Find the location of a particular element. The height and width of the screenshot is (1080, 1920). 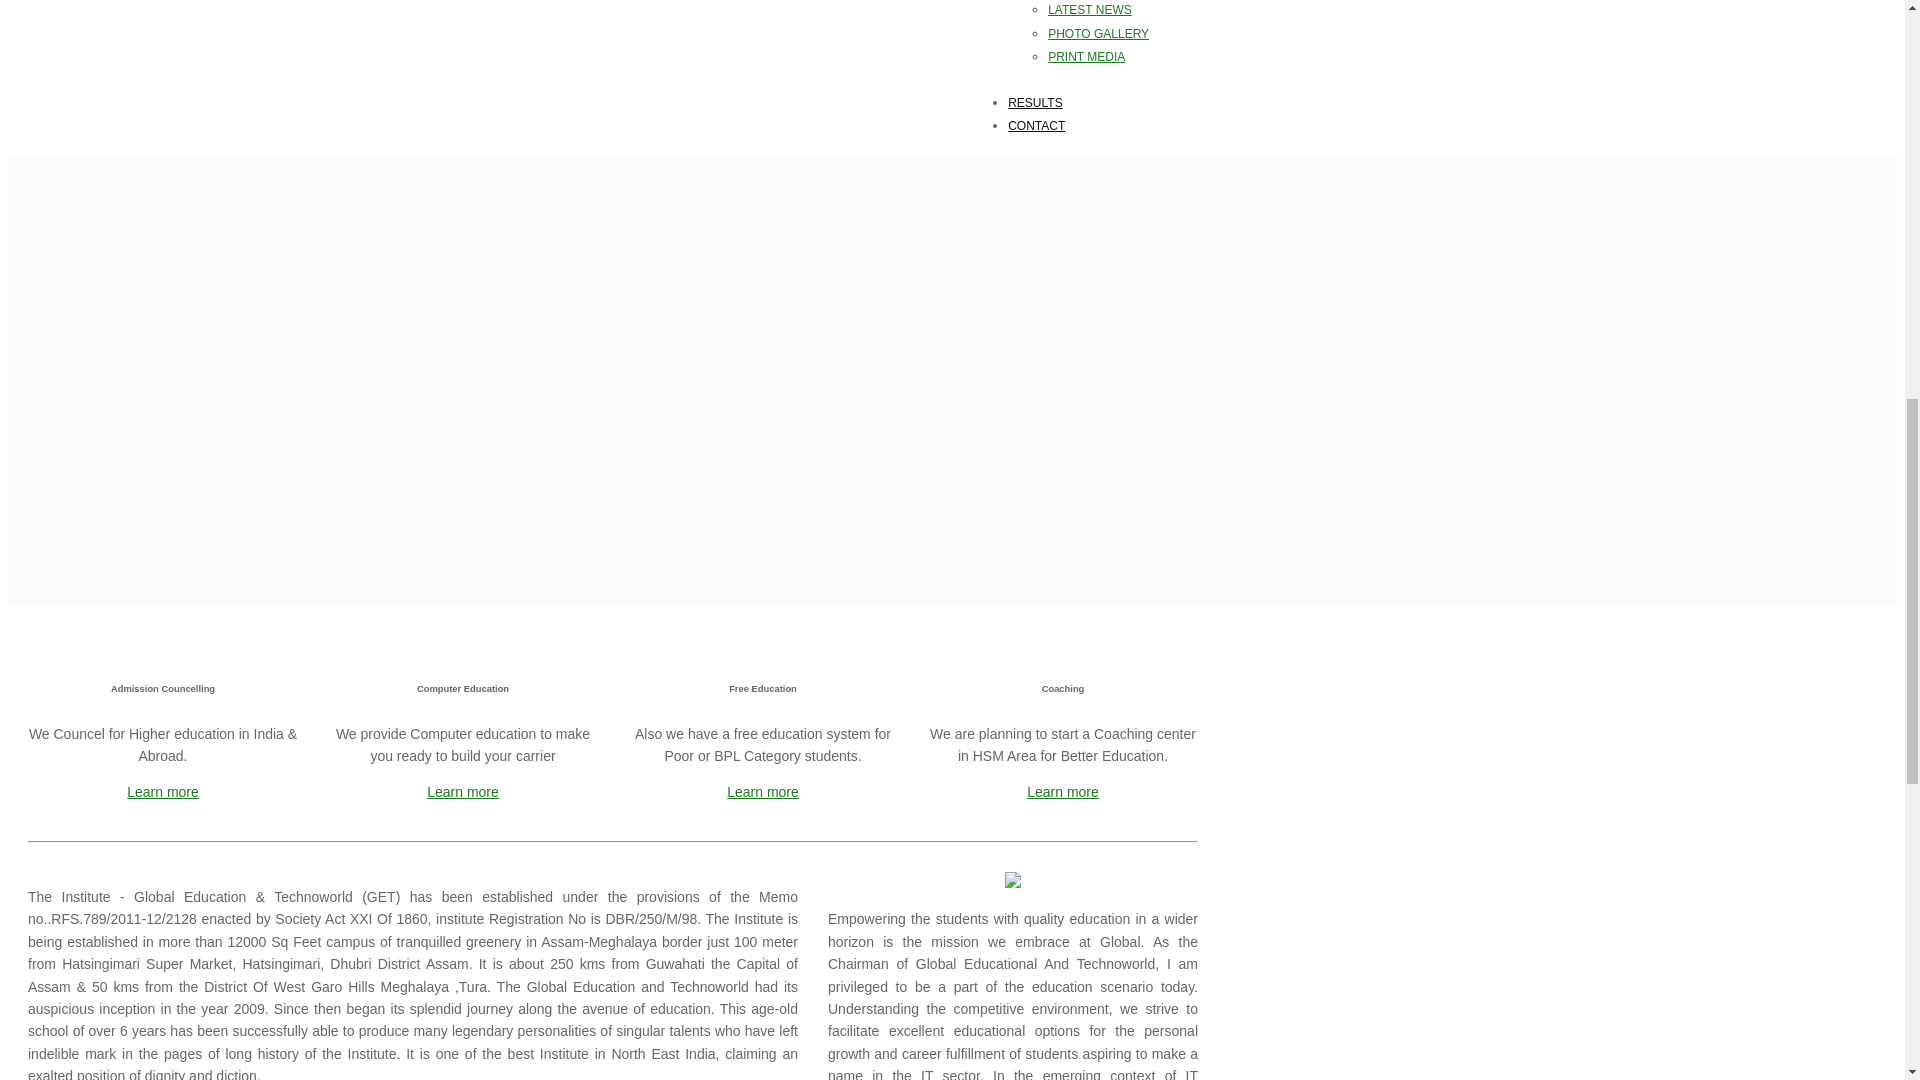

Learn more is located at coordinates (462, 792).